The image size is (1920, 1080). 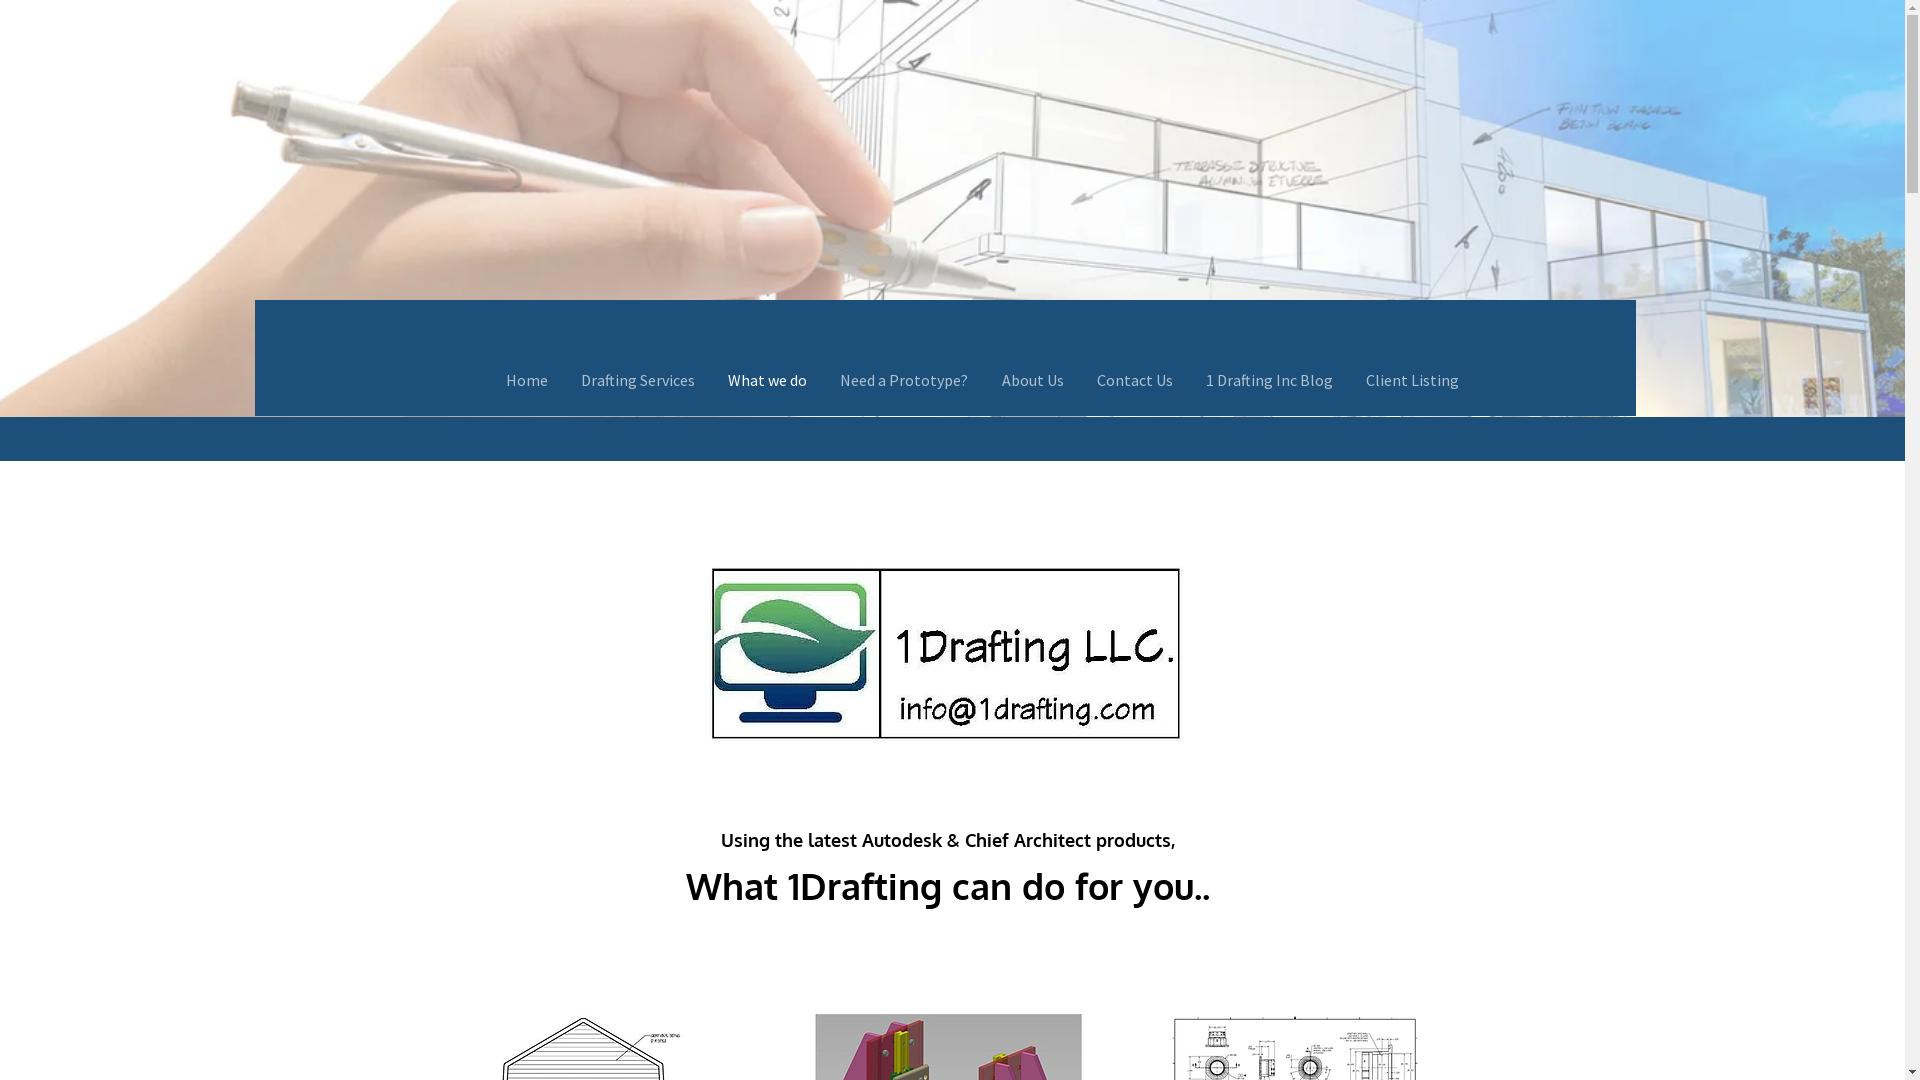 I want to click on Need a Prototype?, so click(x=904, y=380).